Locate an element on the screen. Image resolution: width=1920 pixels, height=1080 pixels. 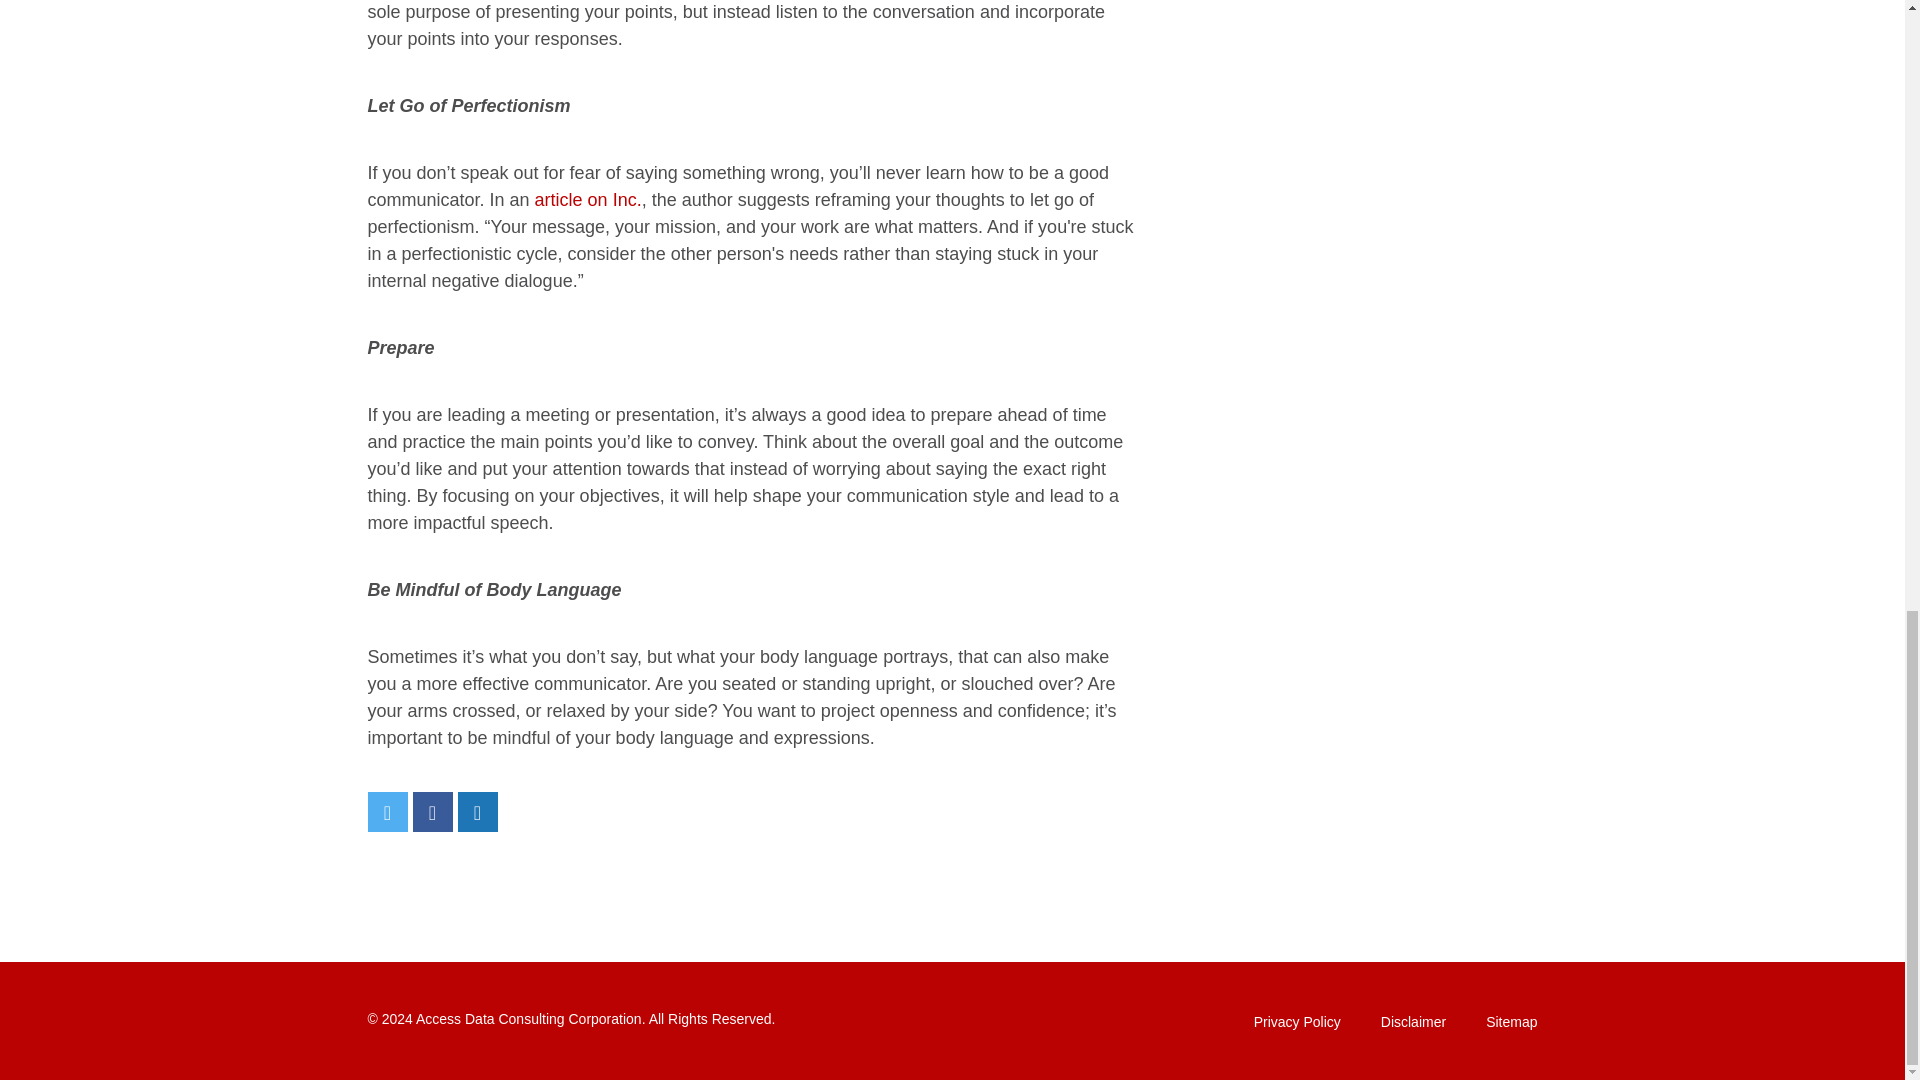
Sitemap is located at coordinates (1512, 1022).